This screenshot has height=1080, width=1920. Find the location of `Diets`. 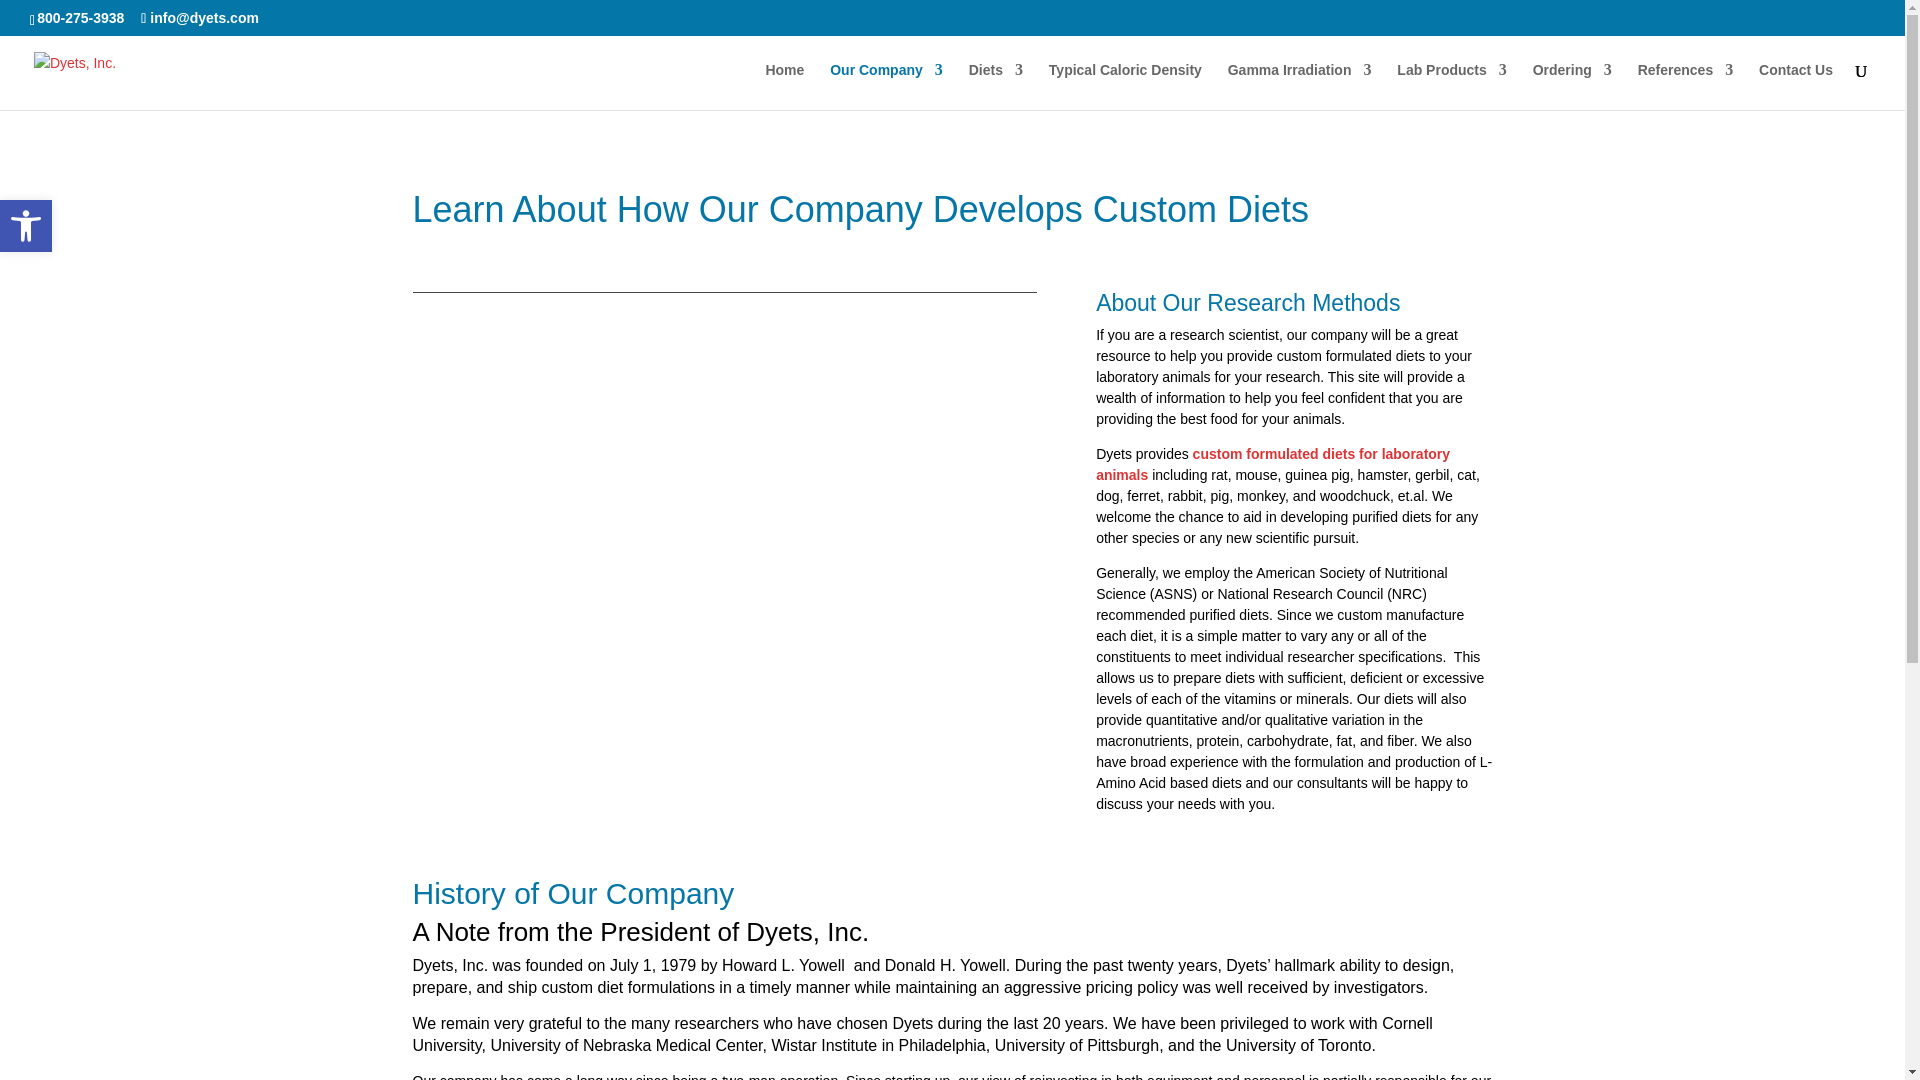

Diets is located at coordinates (996, 86).